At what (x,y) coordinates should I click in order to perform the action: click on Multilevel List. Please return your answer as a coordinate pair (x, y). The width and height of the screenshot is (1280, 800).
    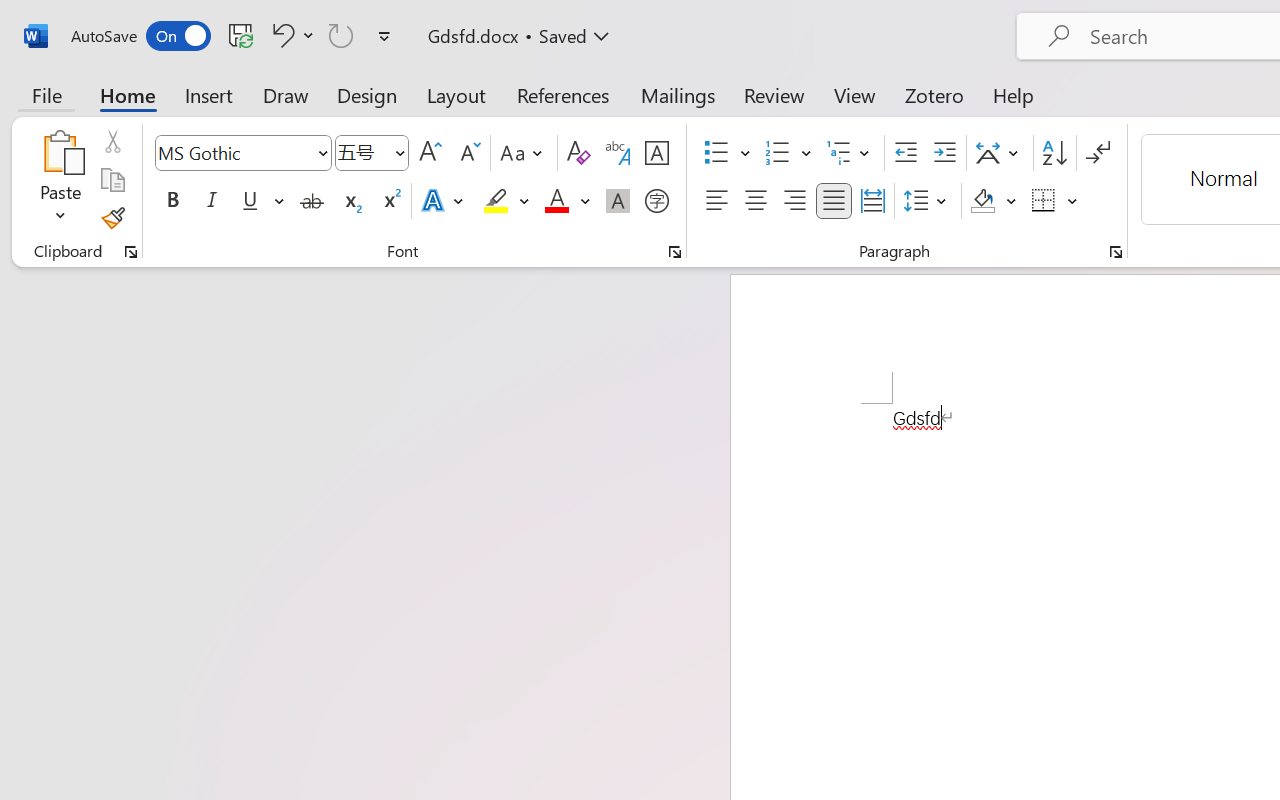
    Looking at the image, I should click on (850, 153).